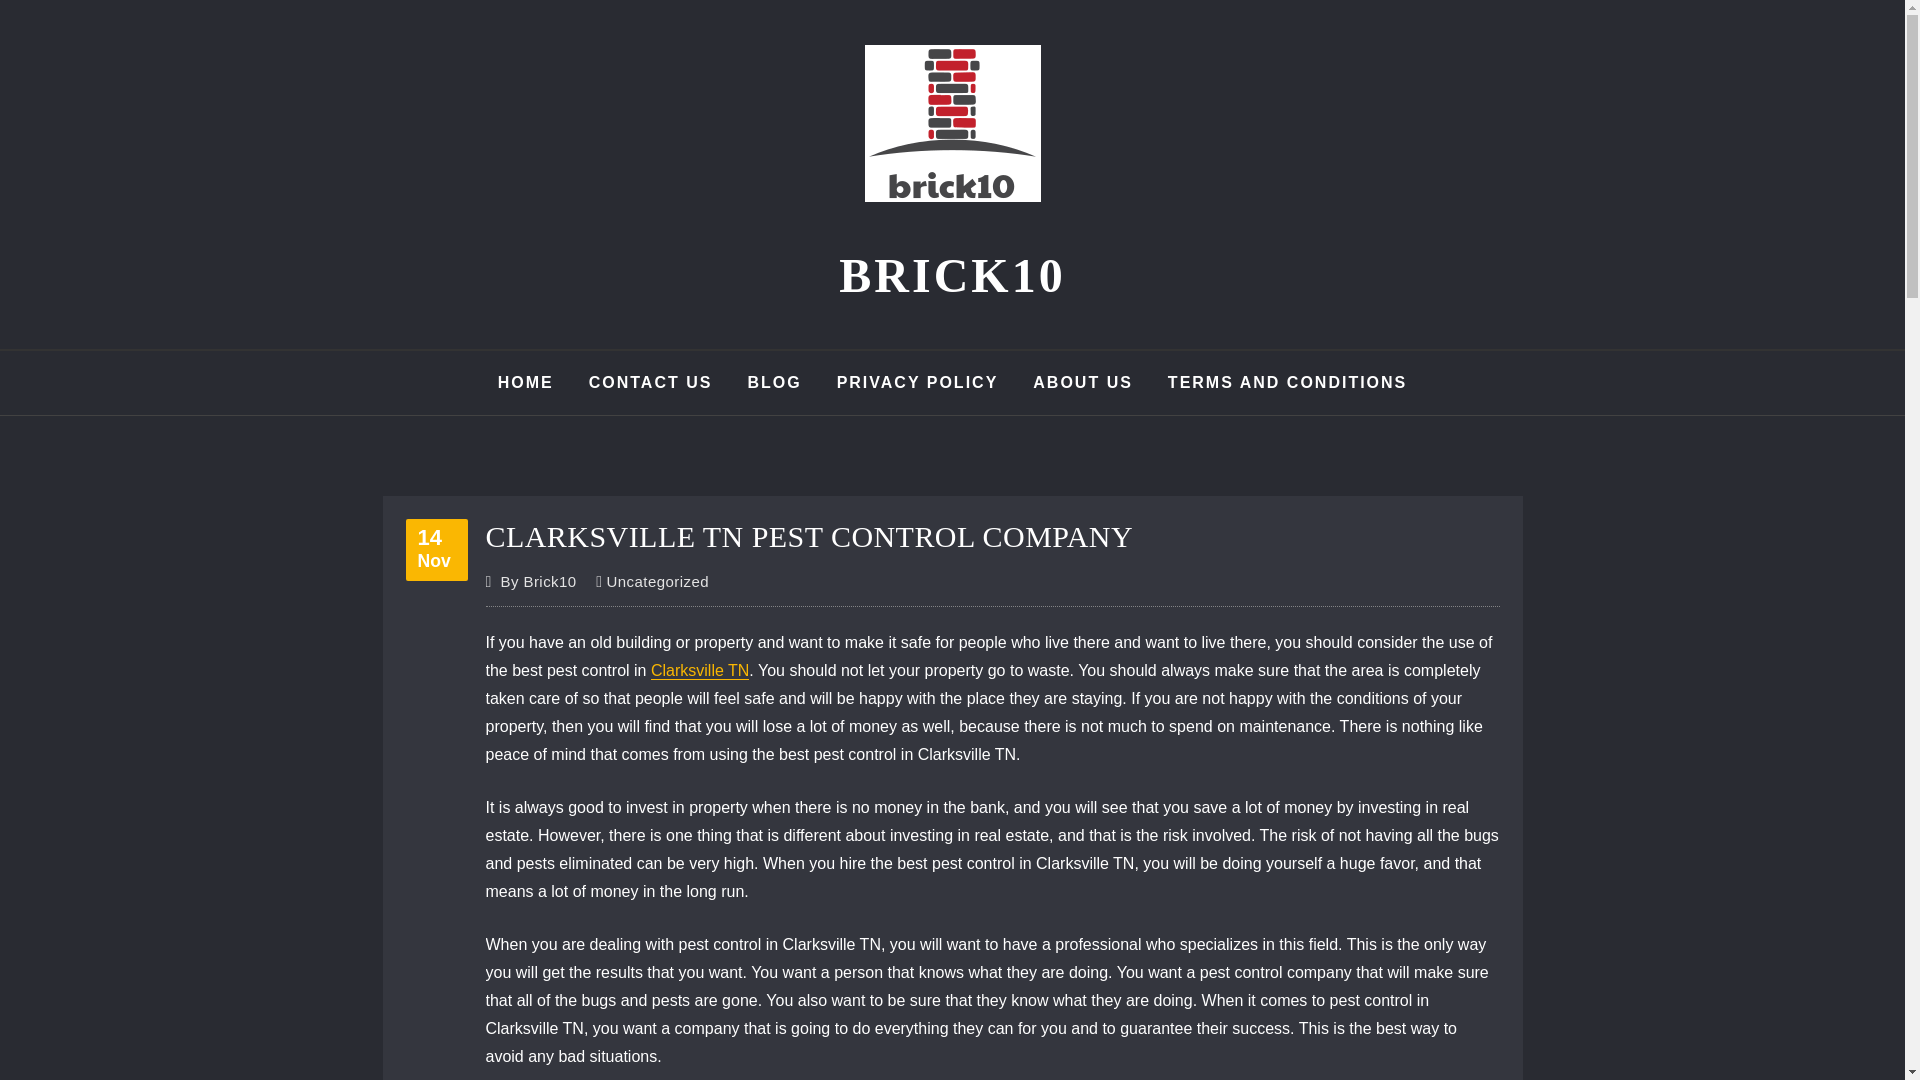 The width and height of the screenshot is (1920, 1080). What do you see at coordinates (436, 549) in the screenshot?
I see `BRICK10` at bounding box center [436, 549].